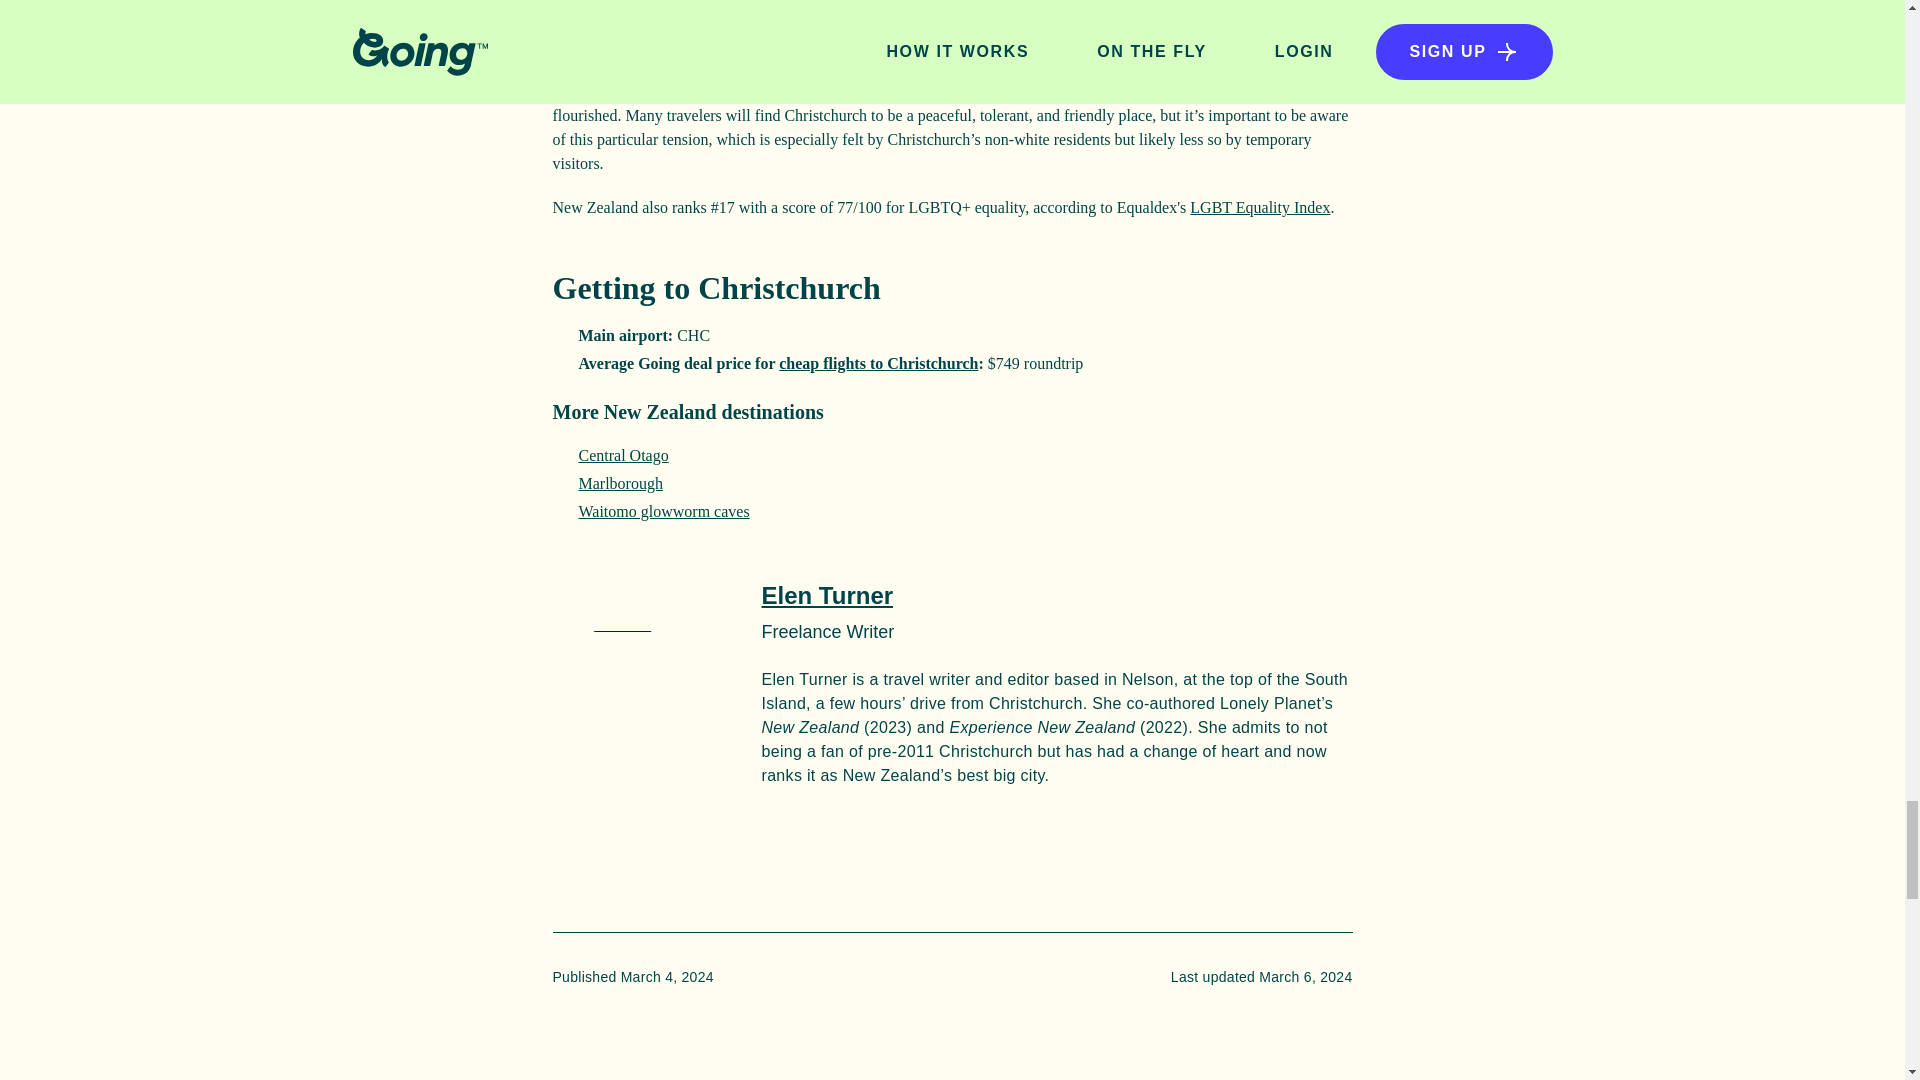 The image size is (1920, 1080). What do you see at coordinates (976, 92) in the screenshot?
I see `reputation` at bounding box center [976, 92].